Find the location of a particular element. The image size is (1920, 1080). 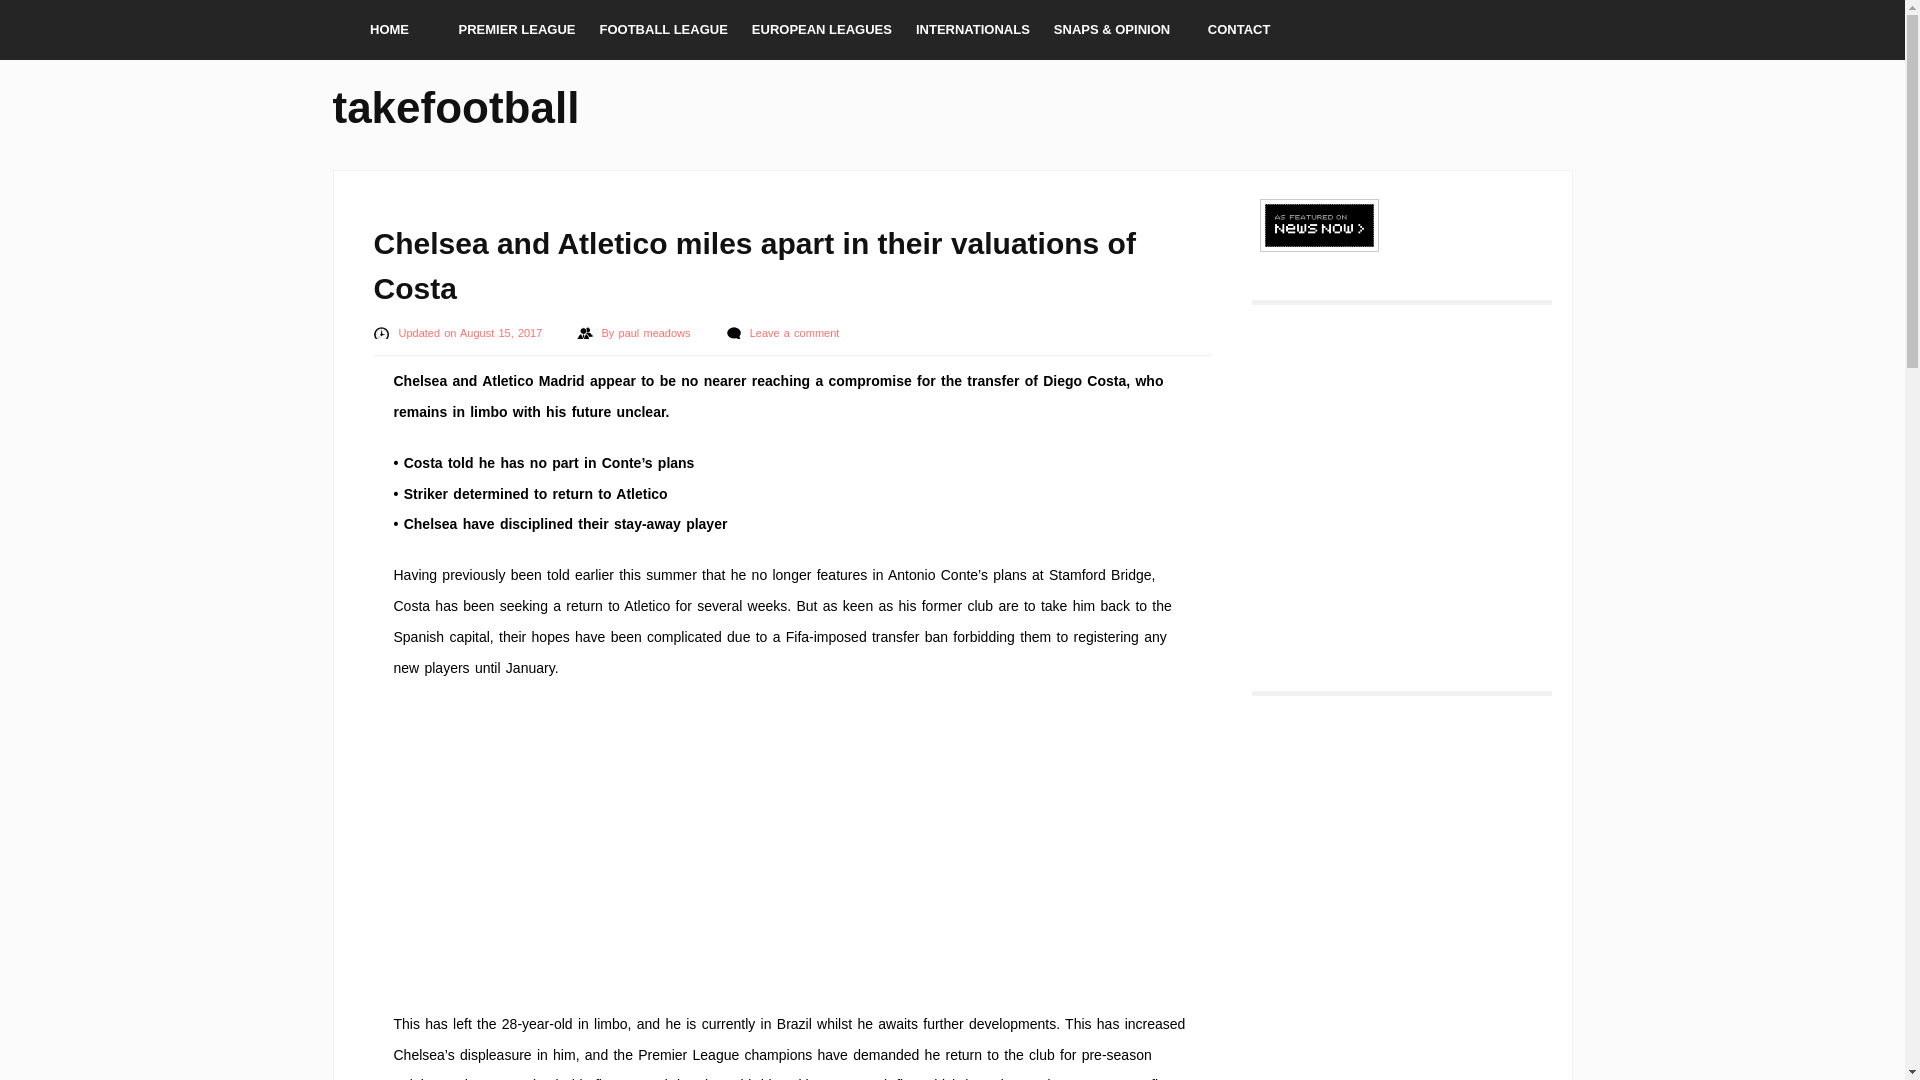

HOME is located at coordinates (388, 30).